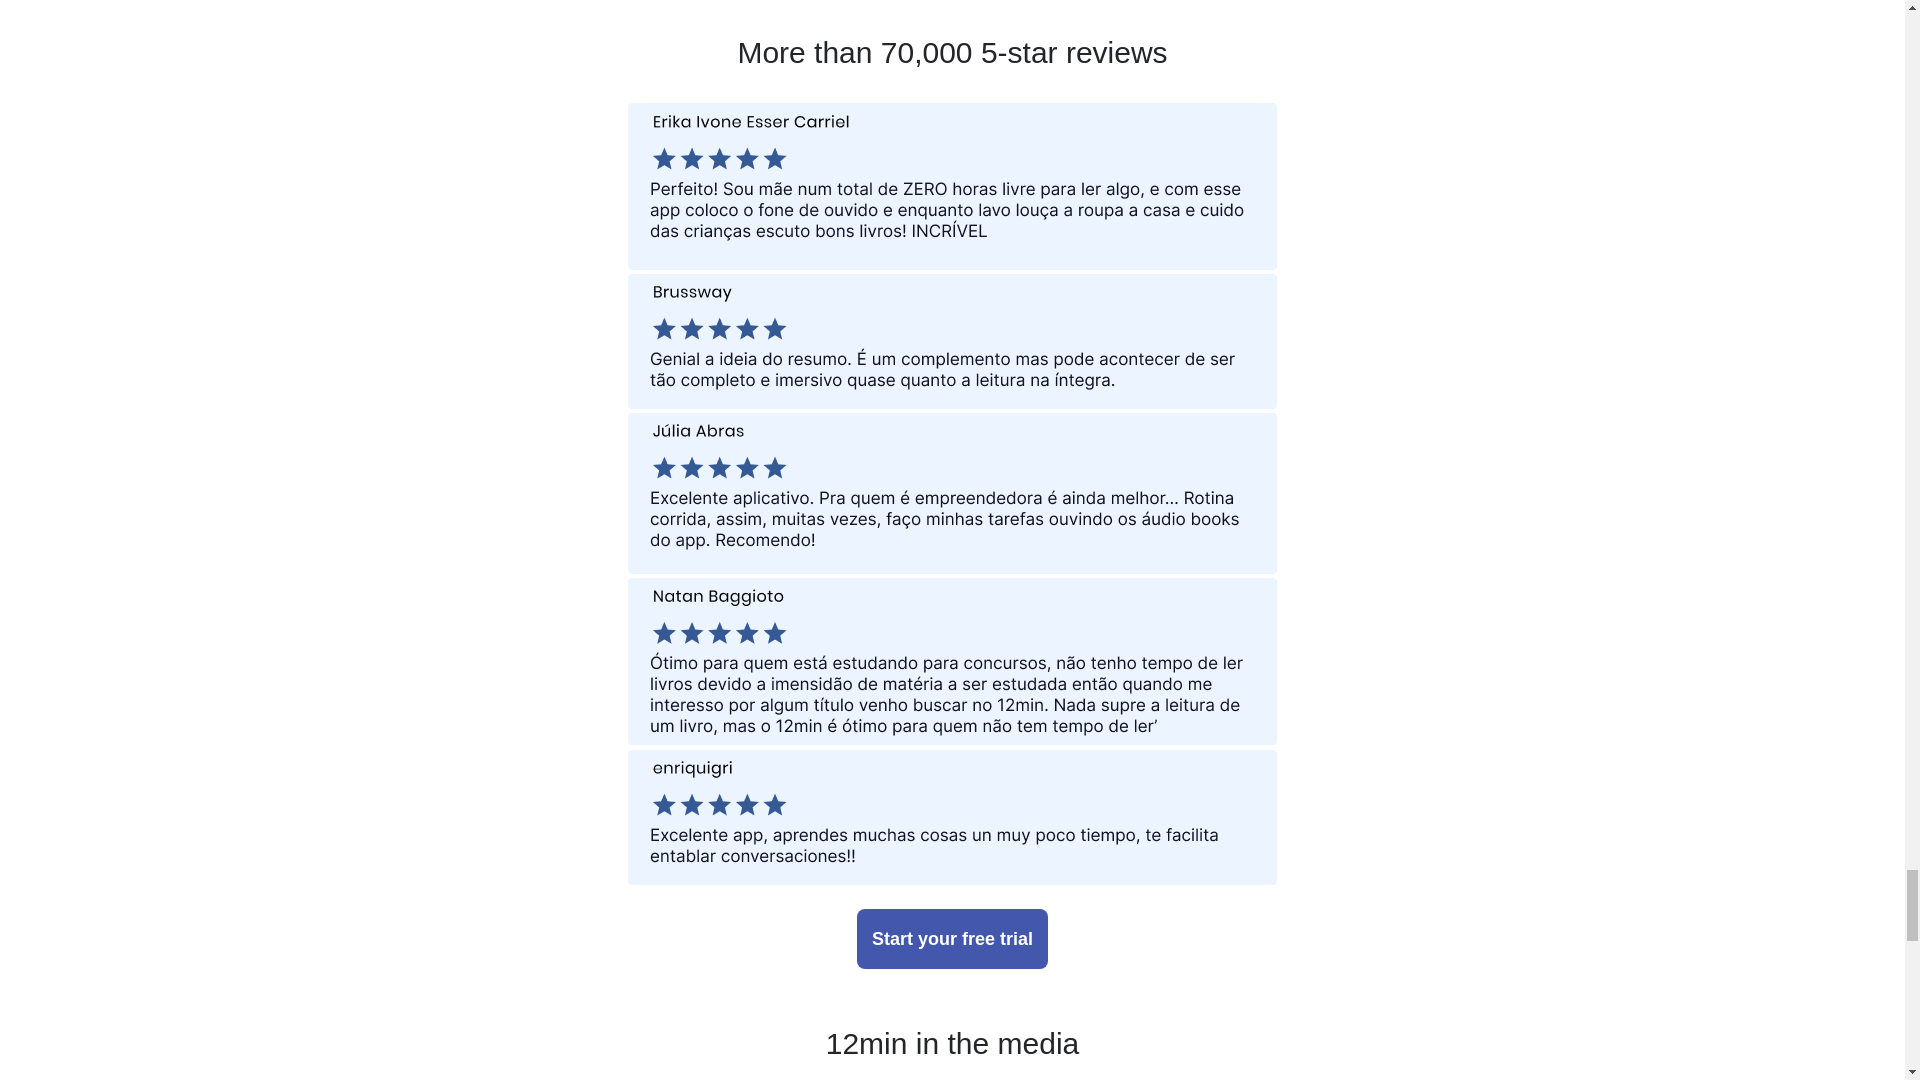 The image size is (1920, 1080). Describe the element at coordinates (952, 938) in the screenshot. I see `Start your free trial` at that location.